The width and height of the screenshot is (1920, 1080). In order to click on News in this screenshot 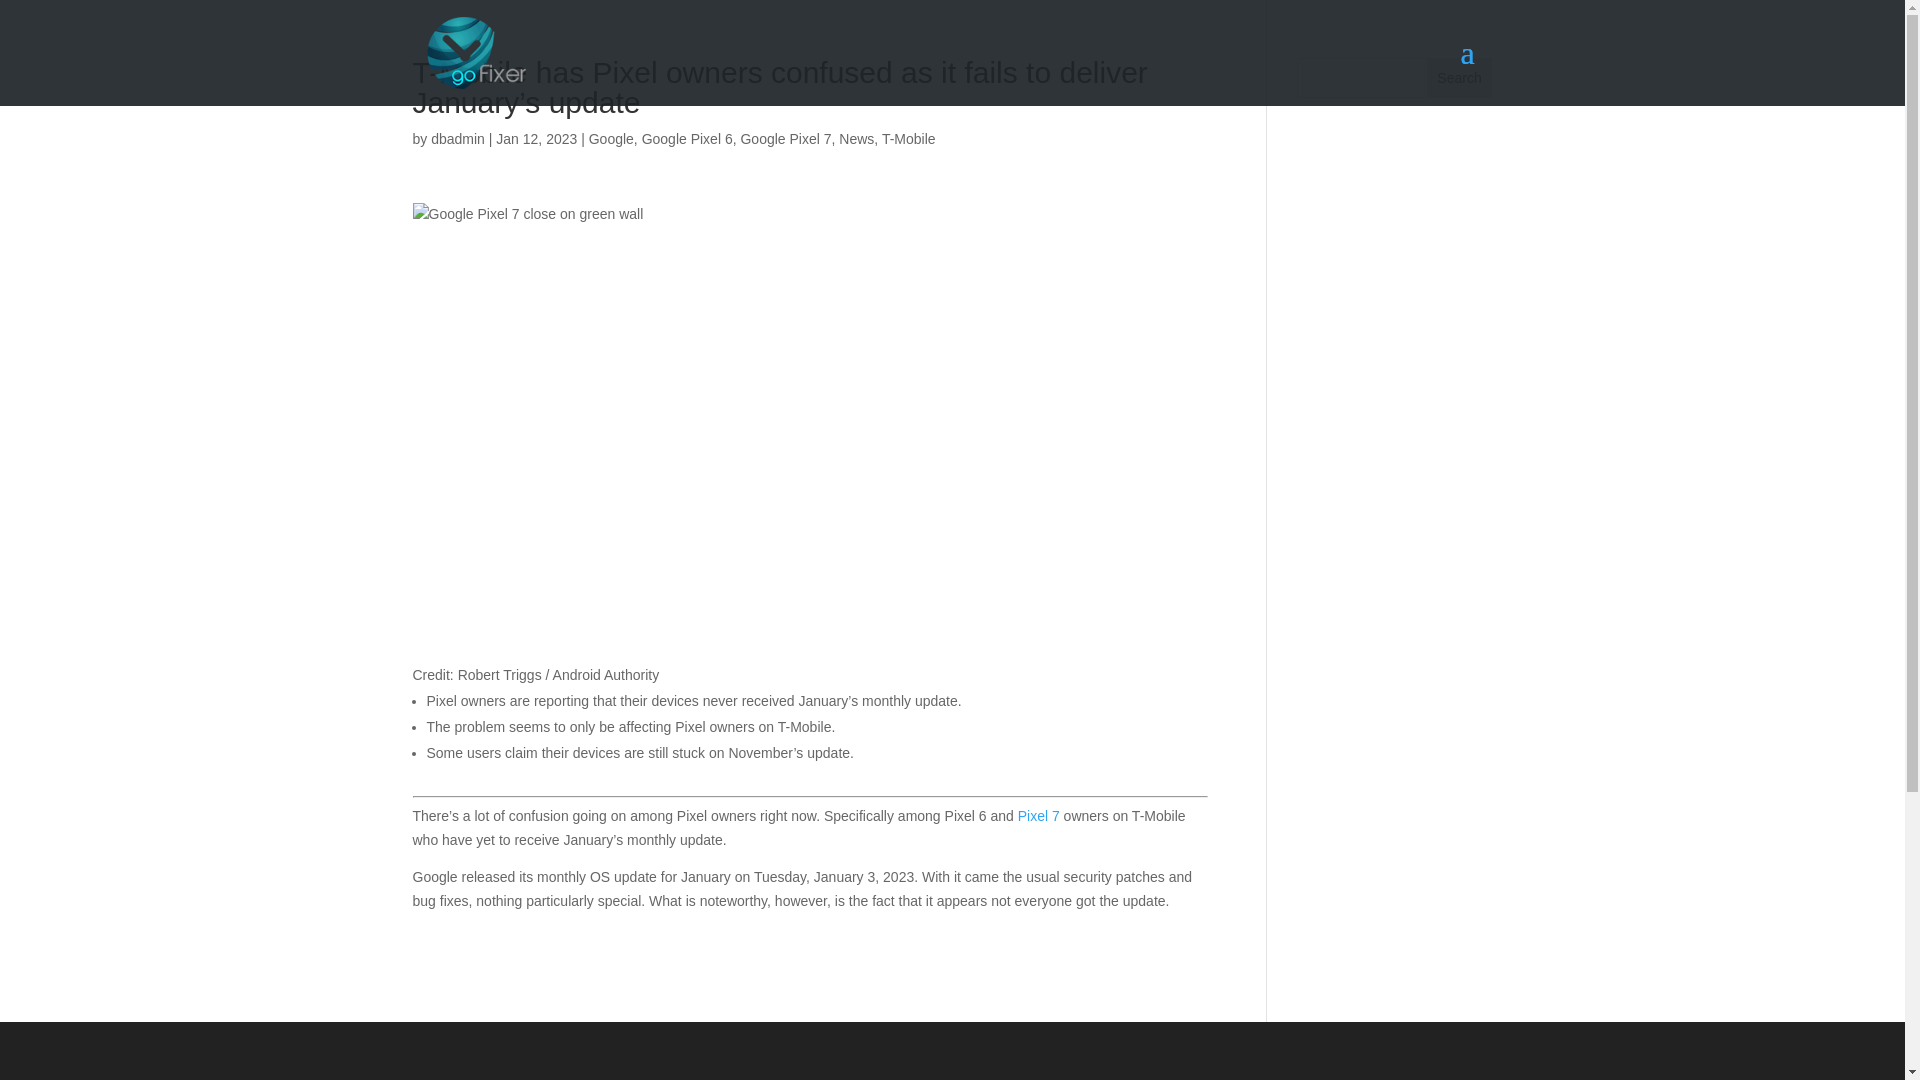, I will do `click(856, 138)`.